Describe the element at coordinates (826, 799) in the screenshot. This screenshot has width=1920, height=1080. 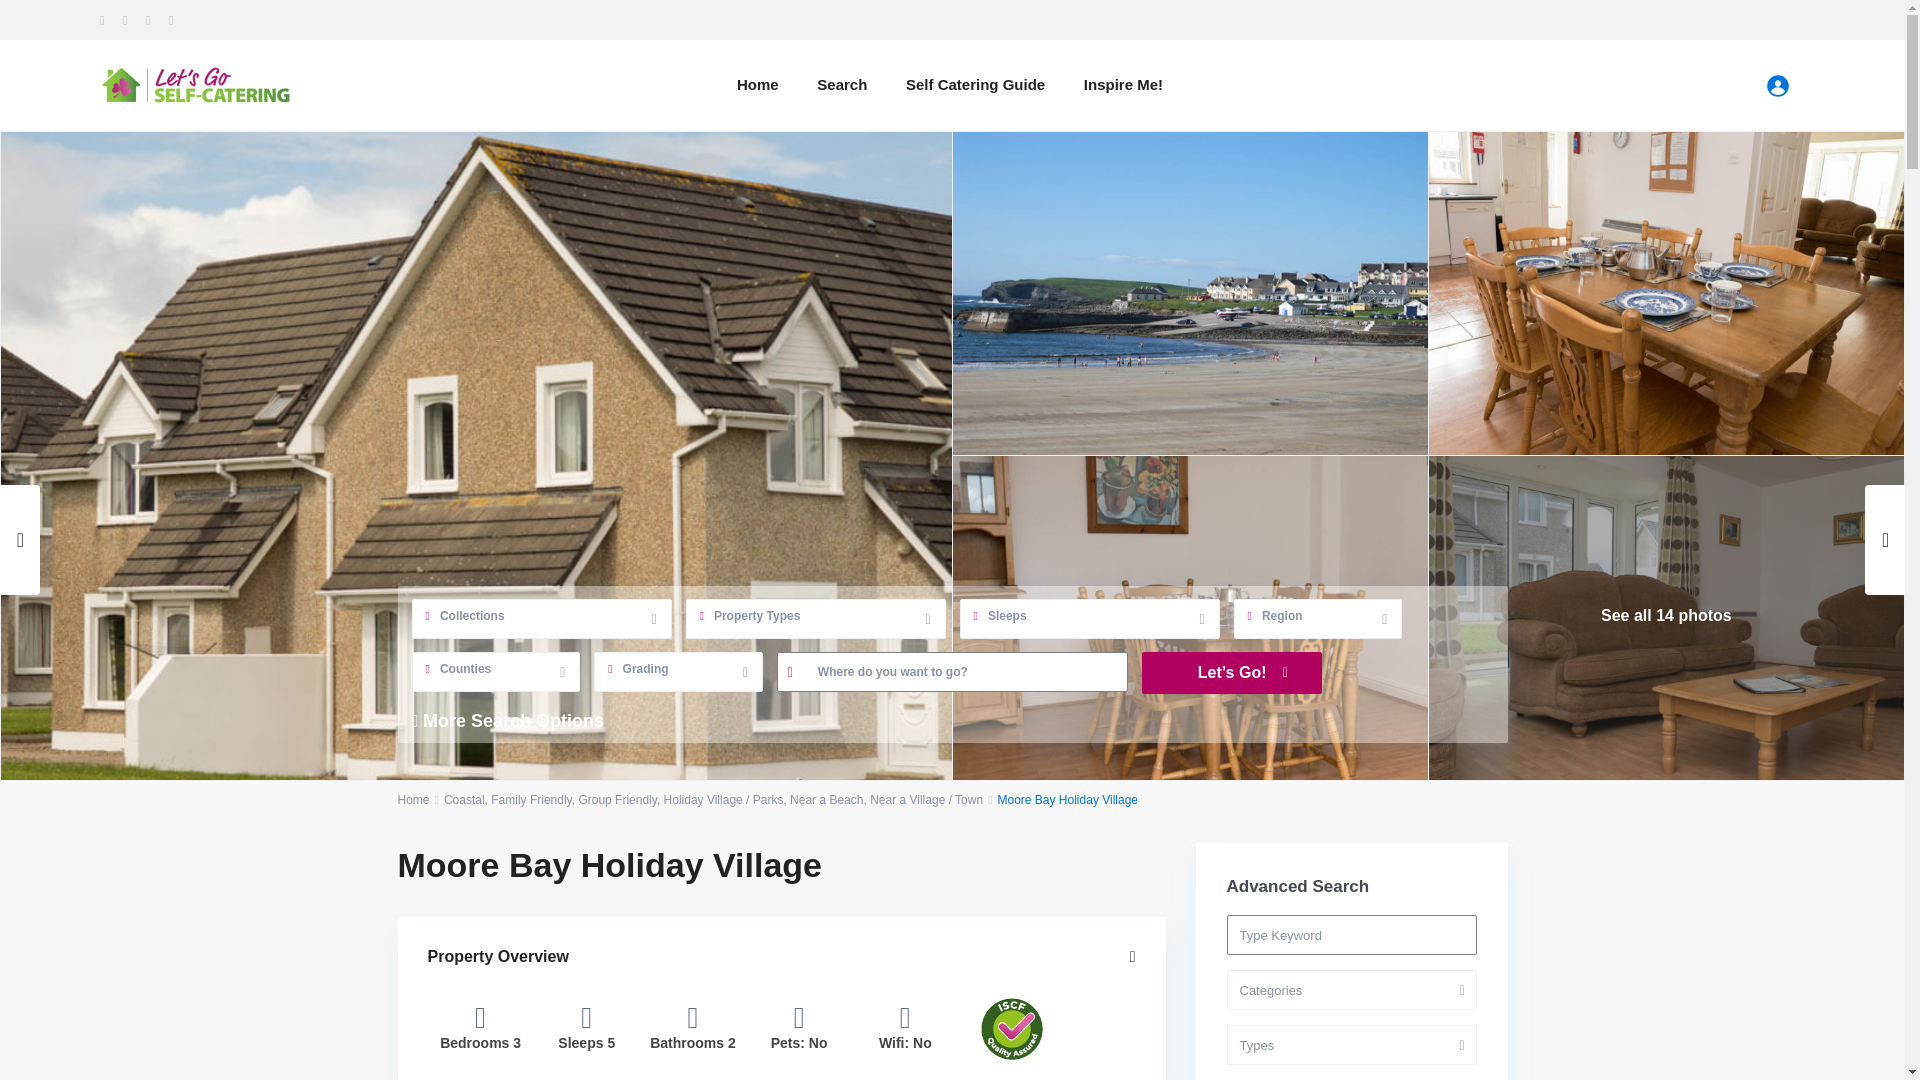
I see `Near a Beach` at that location.